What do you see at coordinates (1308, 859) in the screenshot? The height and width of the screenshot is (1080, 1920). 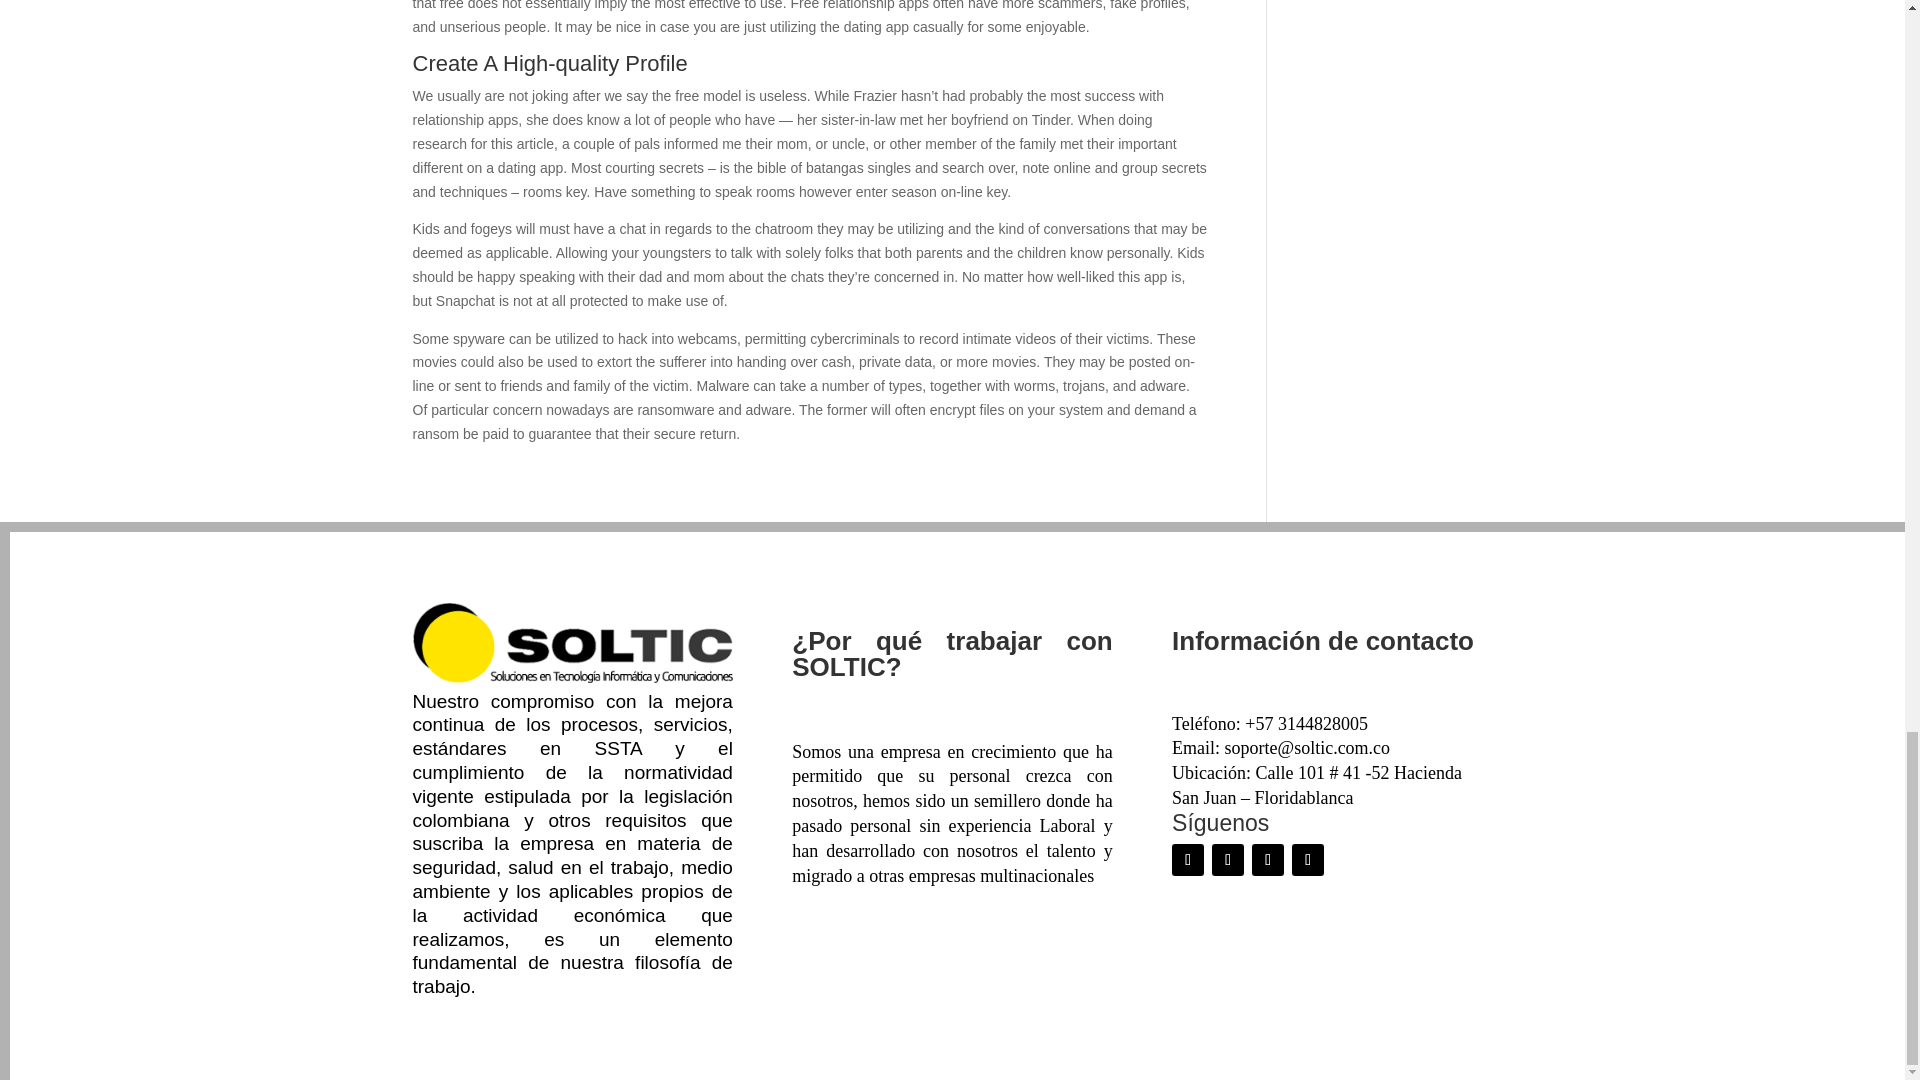 I see `Seguir en WhatsApp` at bounding box center [1308, 859].